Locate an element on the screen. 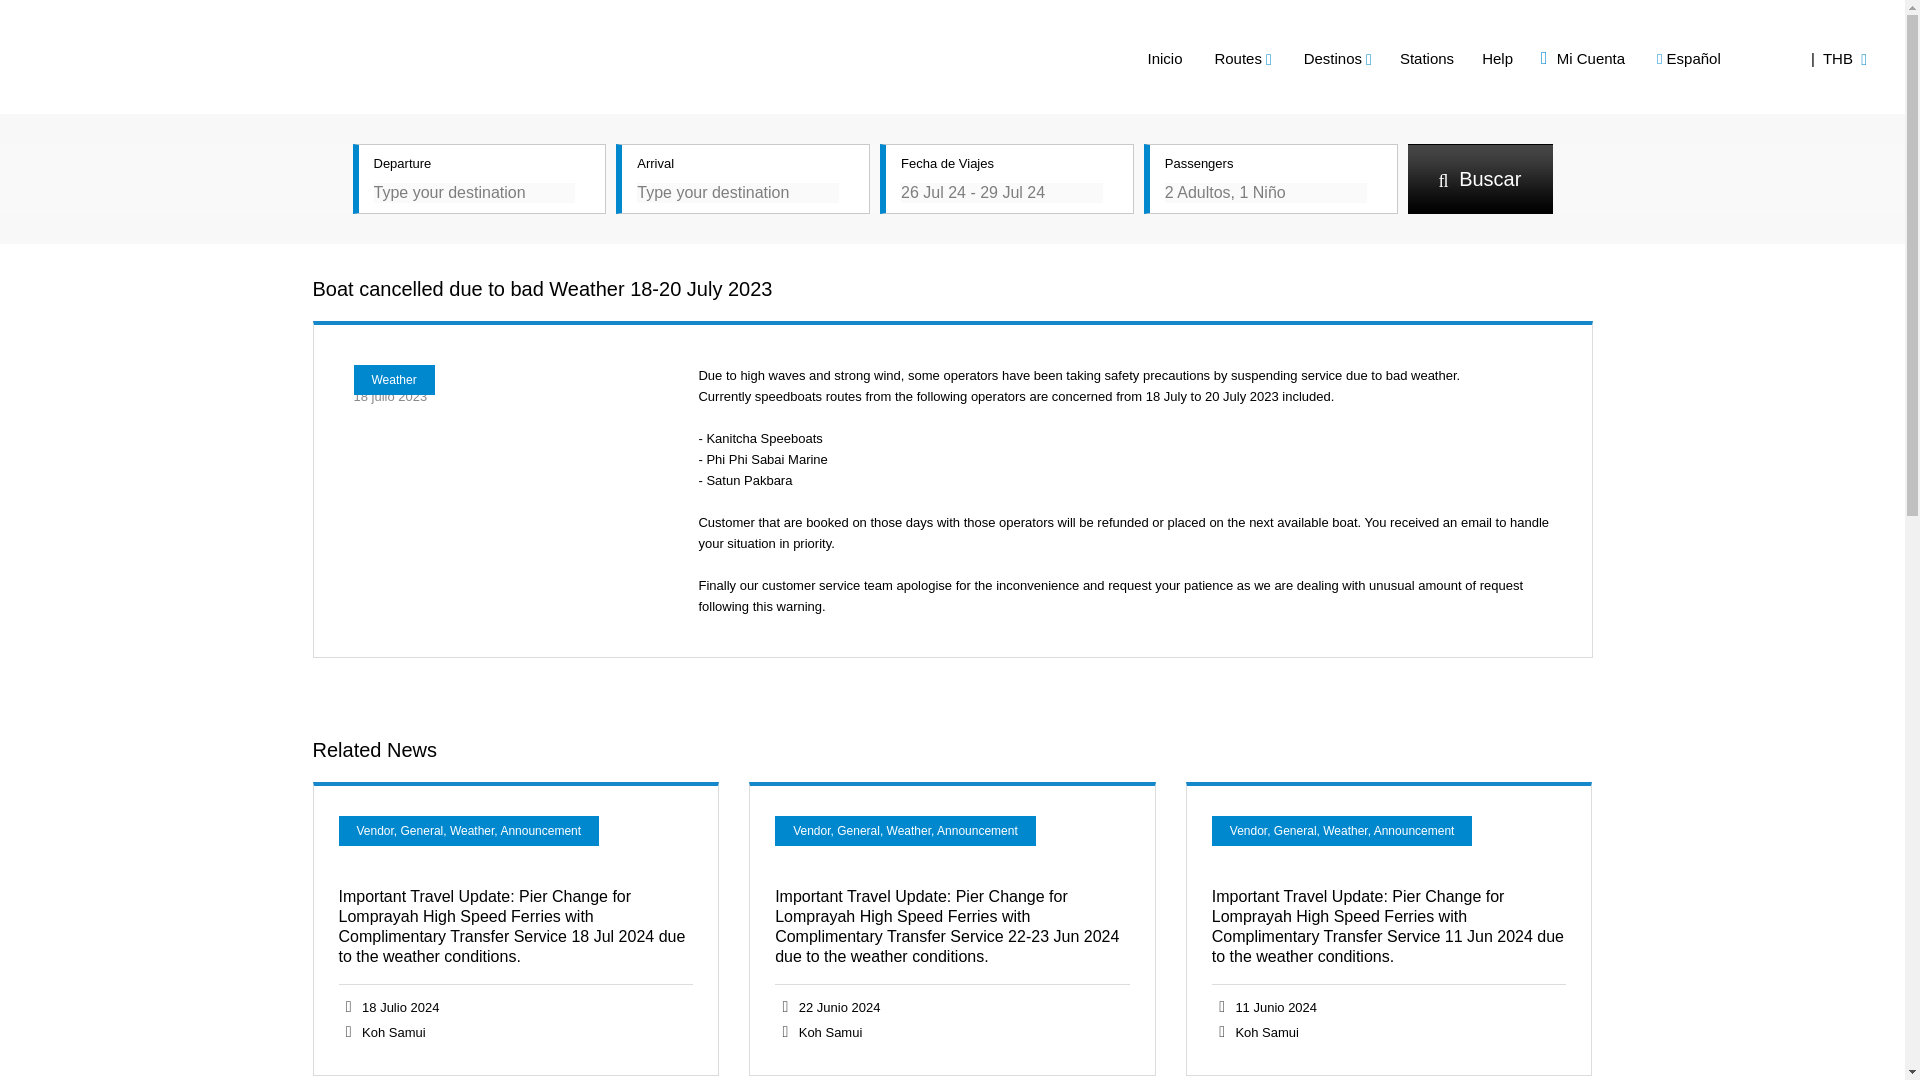  Mi Cuenta is located at coordinates (1582, 58).